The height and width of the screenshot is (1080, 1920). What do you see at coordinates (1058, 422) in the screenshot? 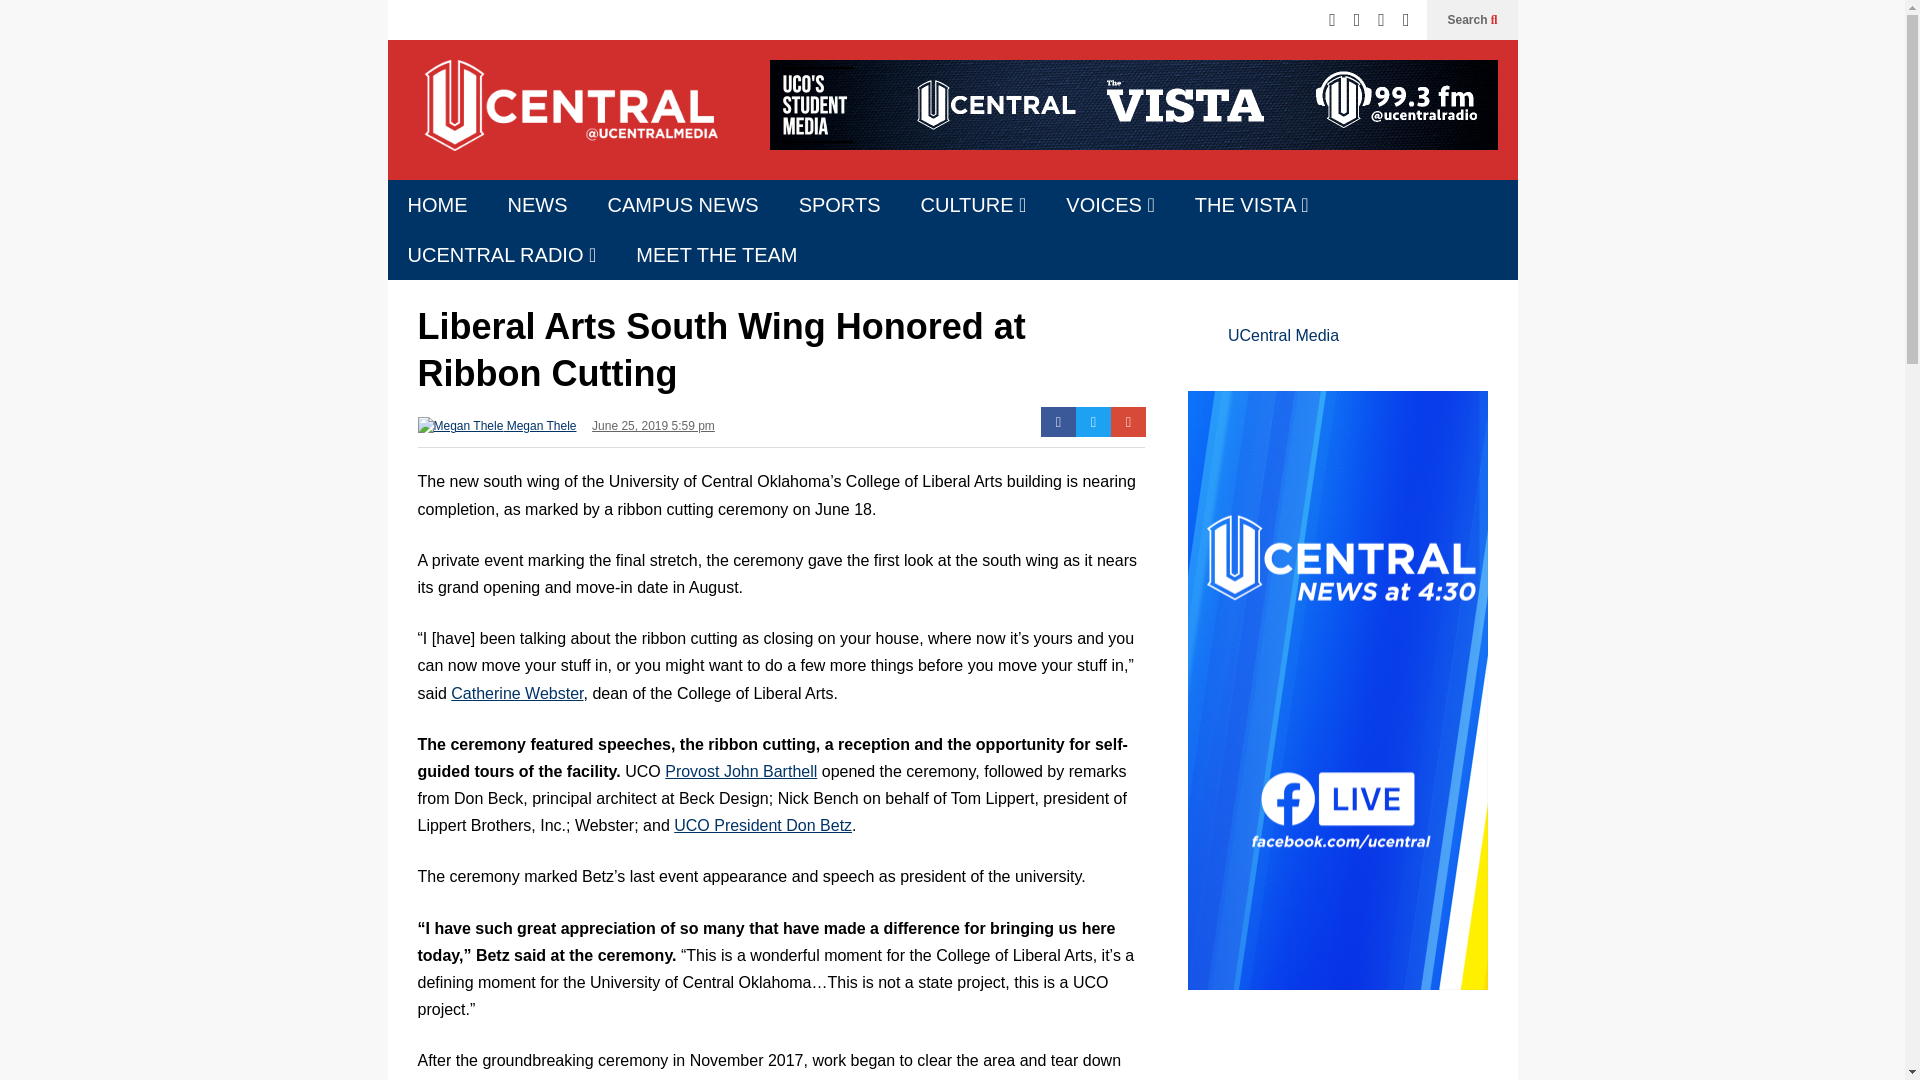
I see `Facebook` at bounding box center [1058, 422].